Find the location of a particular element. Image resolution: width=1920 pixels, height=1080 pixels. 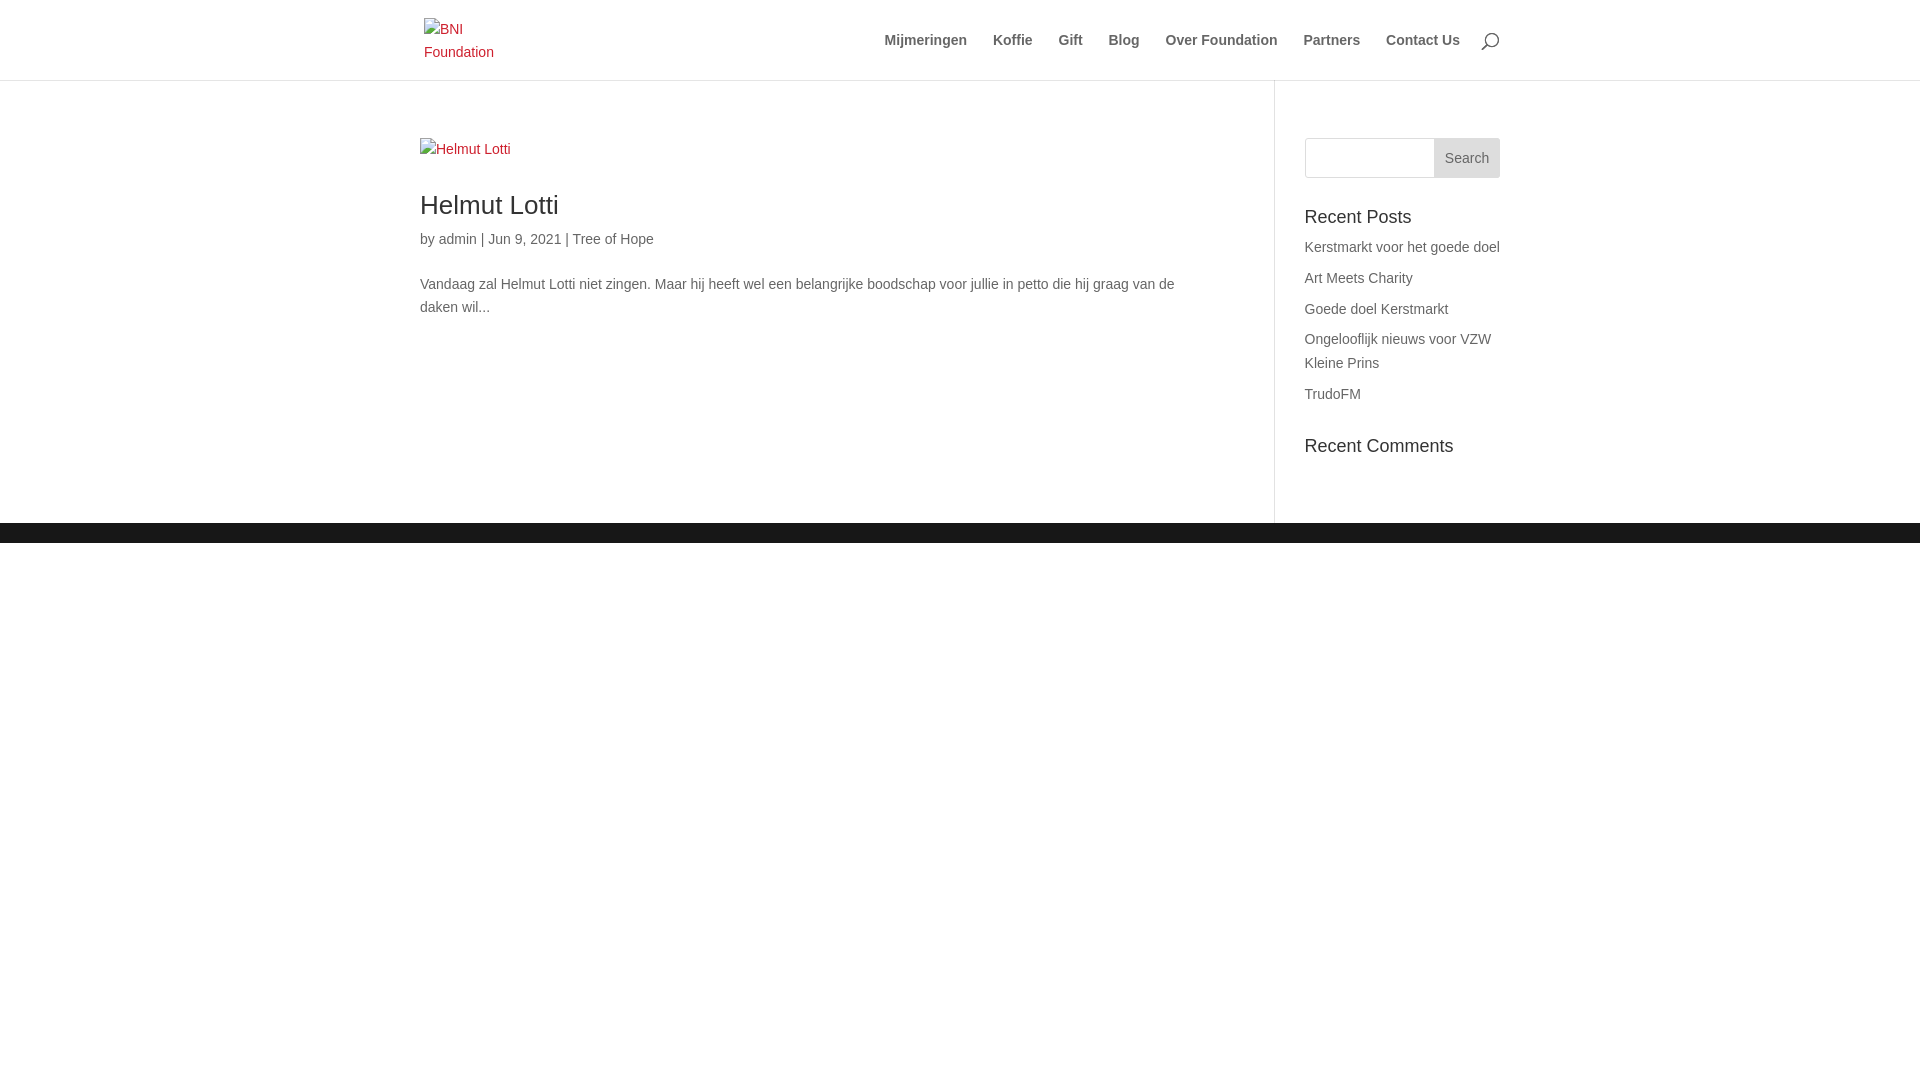

admin is located at coordinates (458, 239).